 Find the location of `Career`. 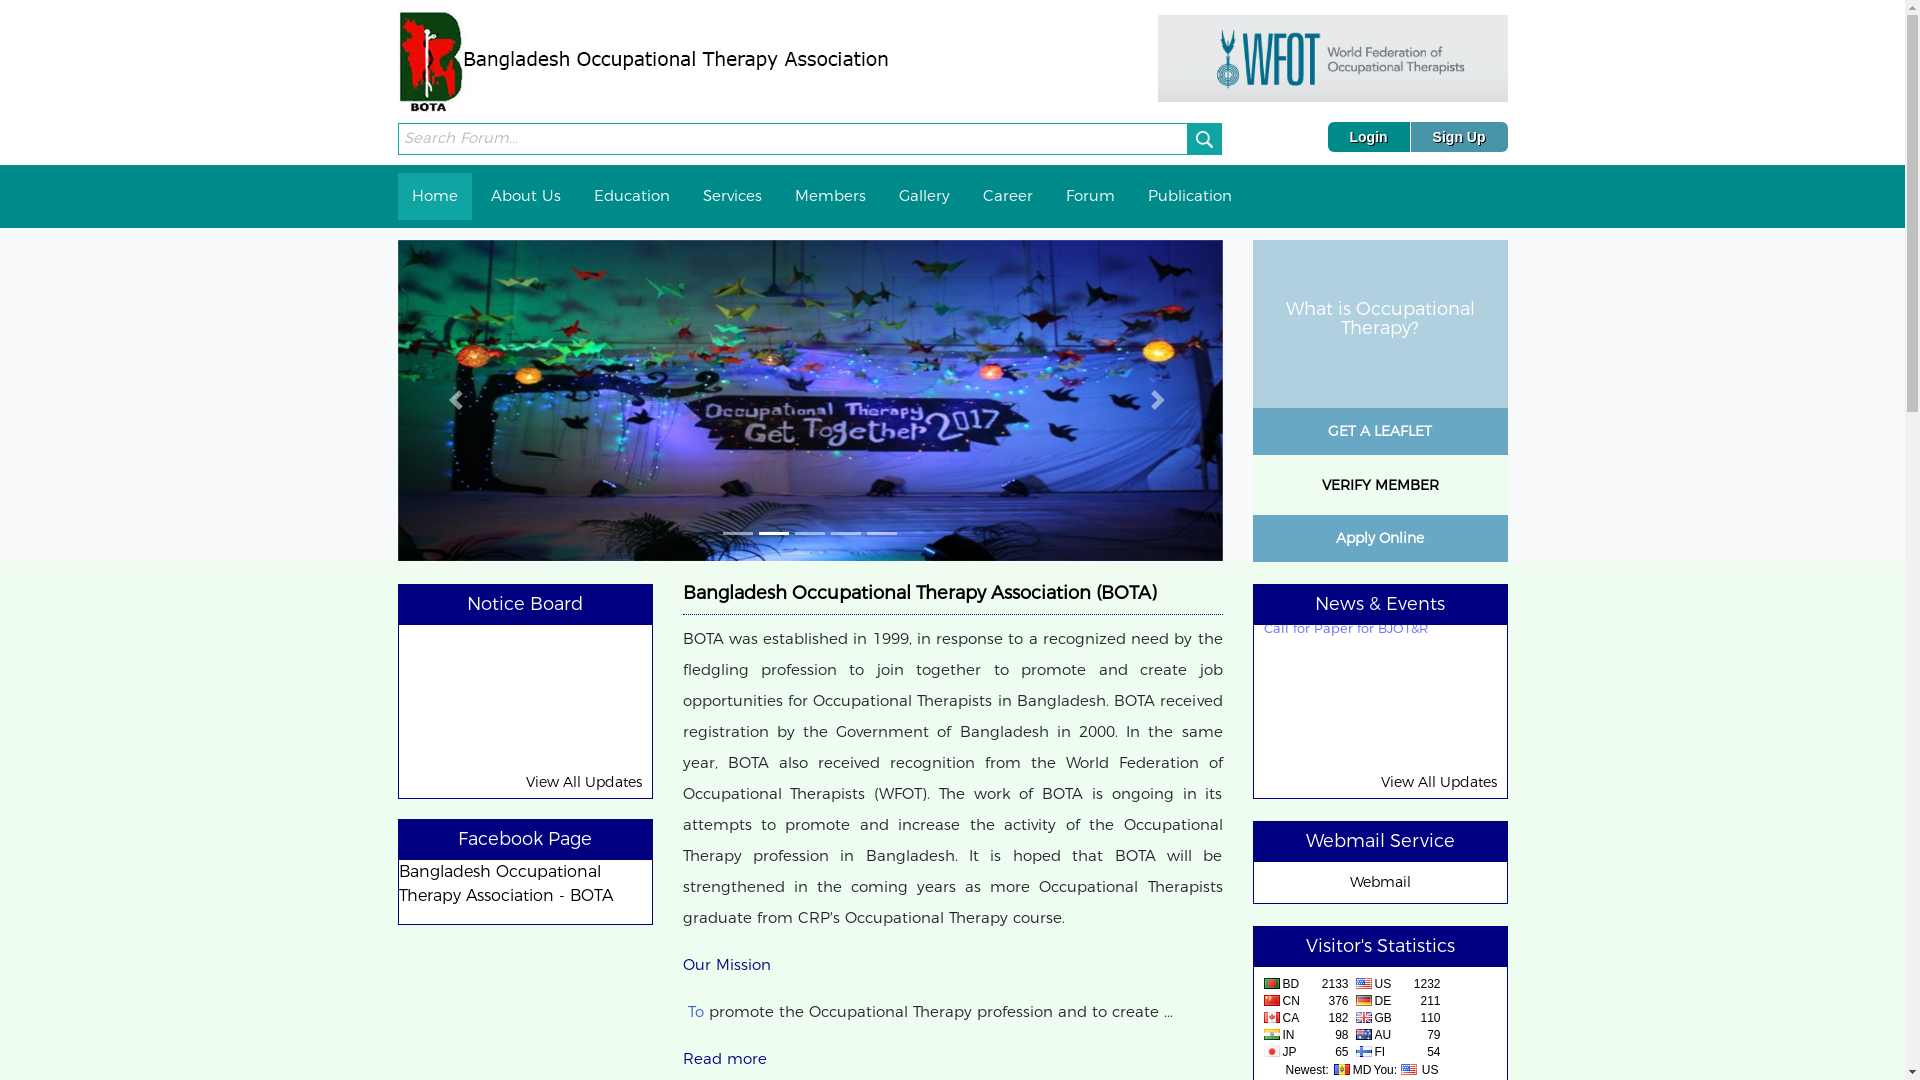

Career is located at coordinates (1007, 196).